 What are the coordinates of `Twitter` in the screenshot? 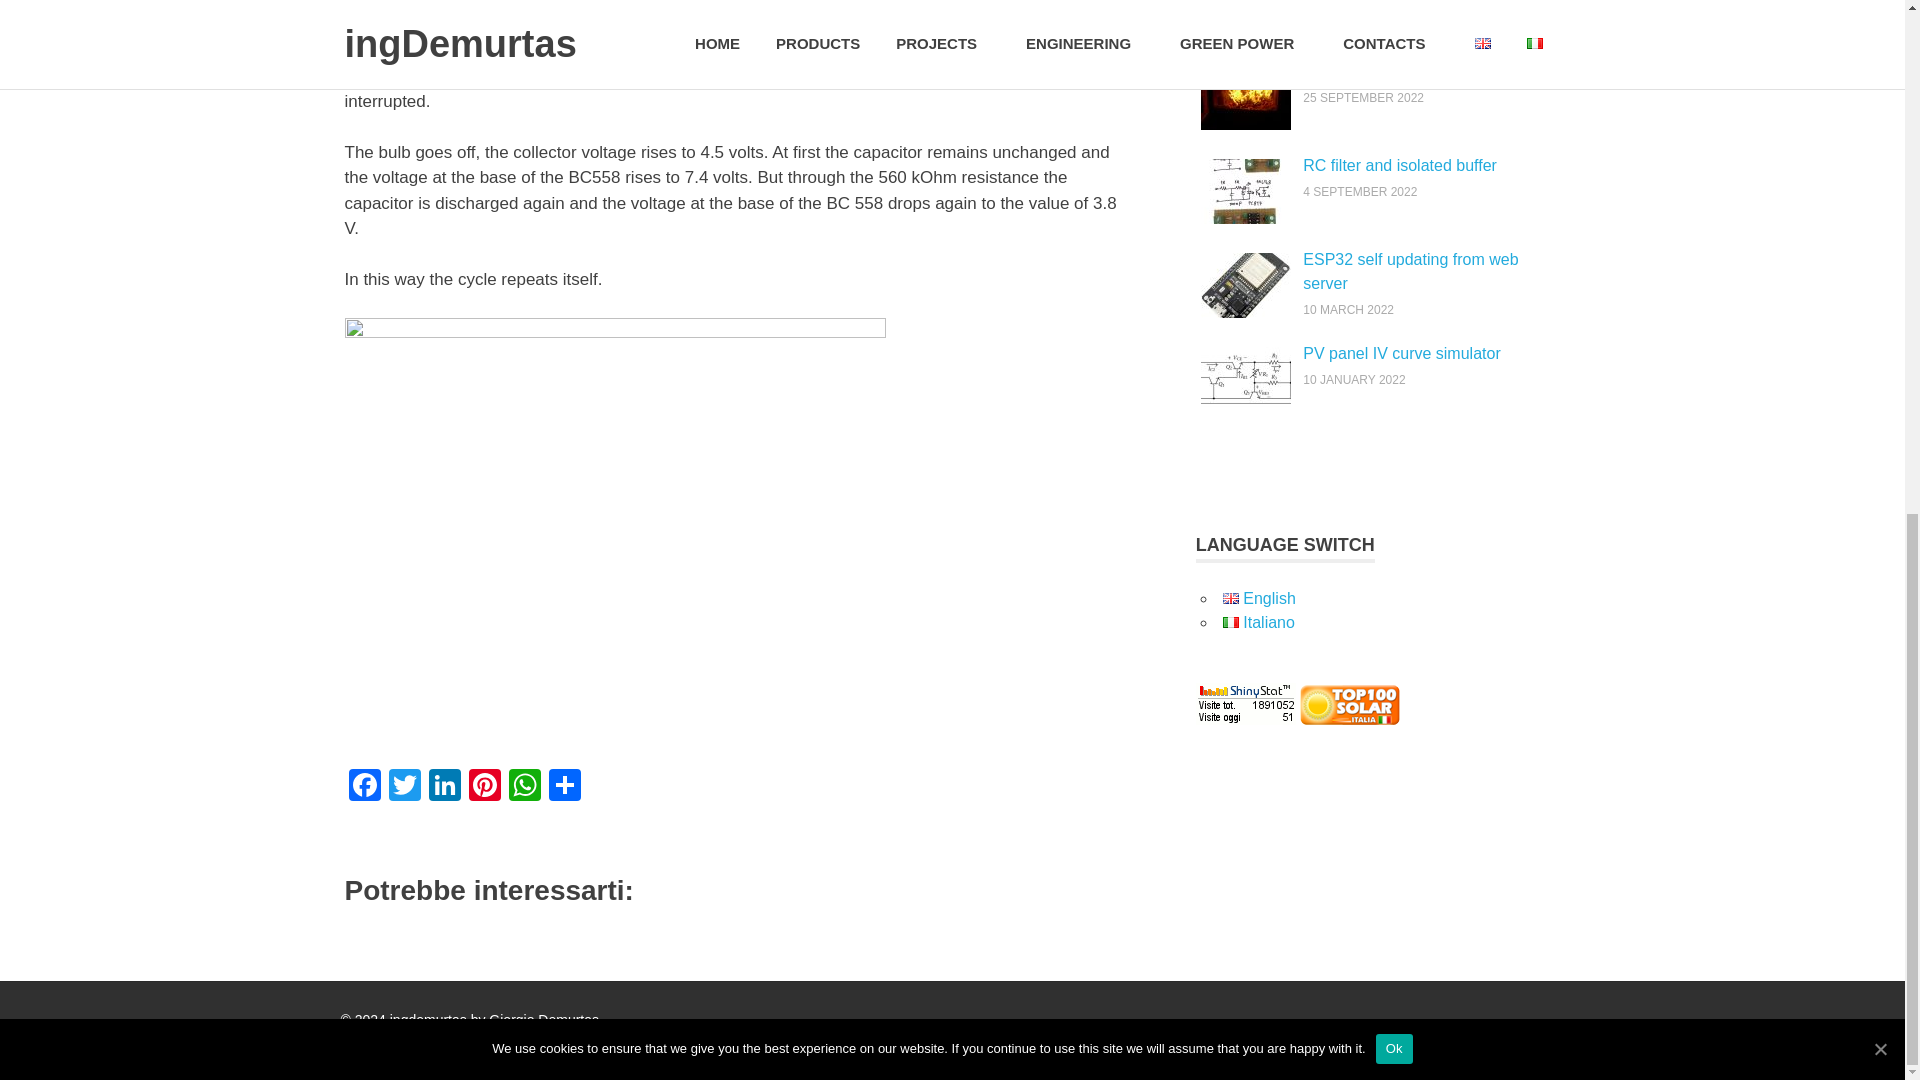 It's located at (404, 786).